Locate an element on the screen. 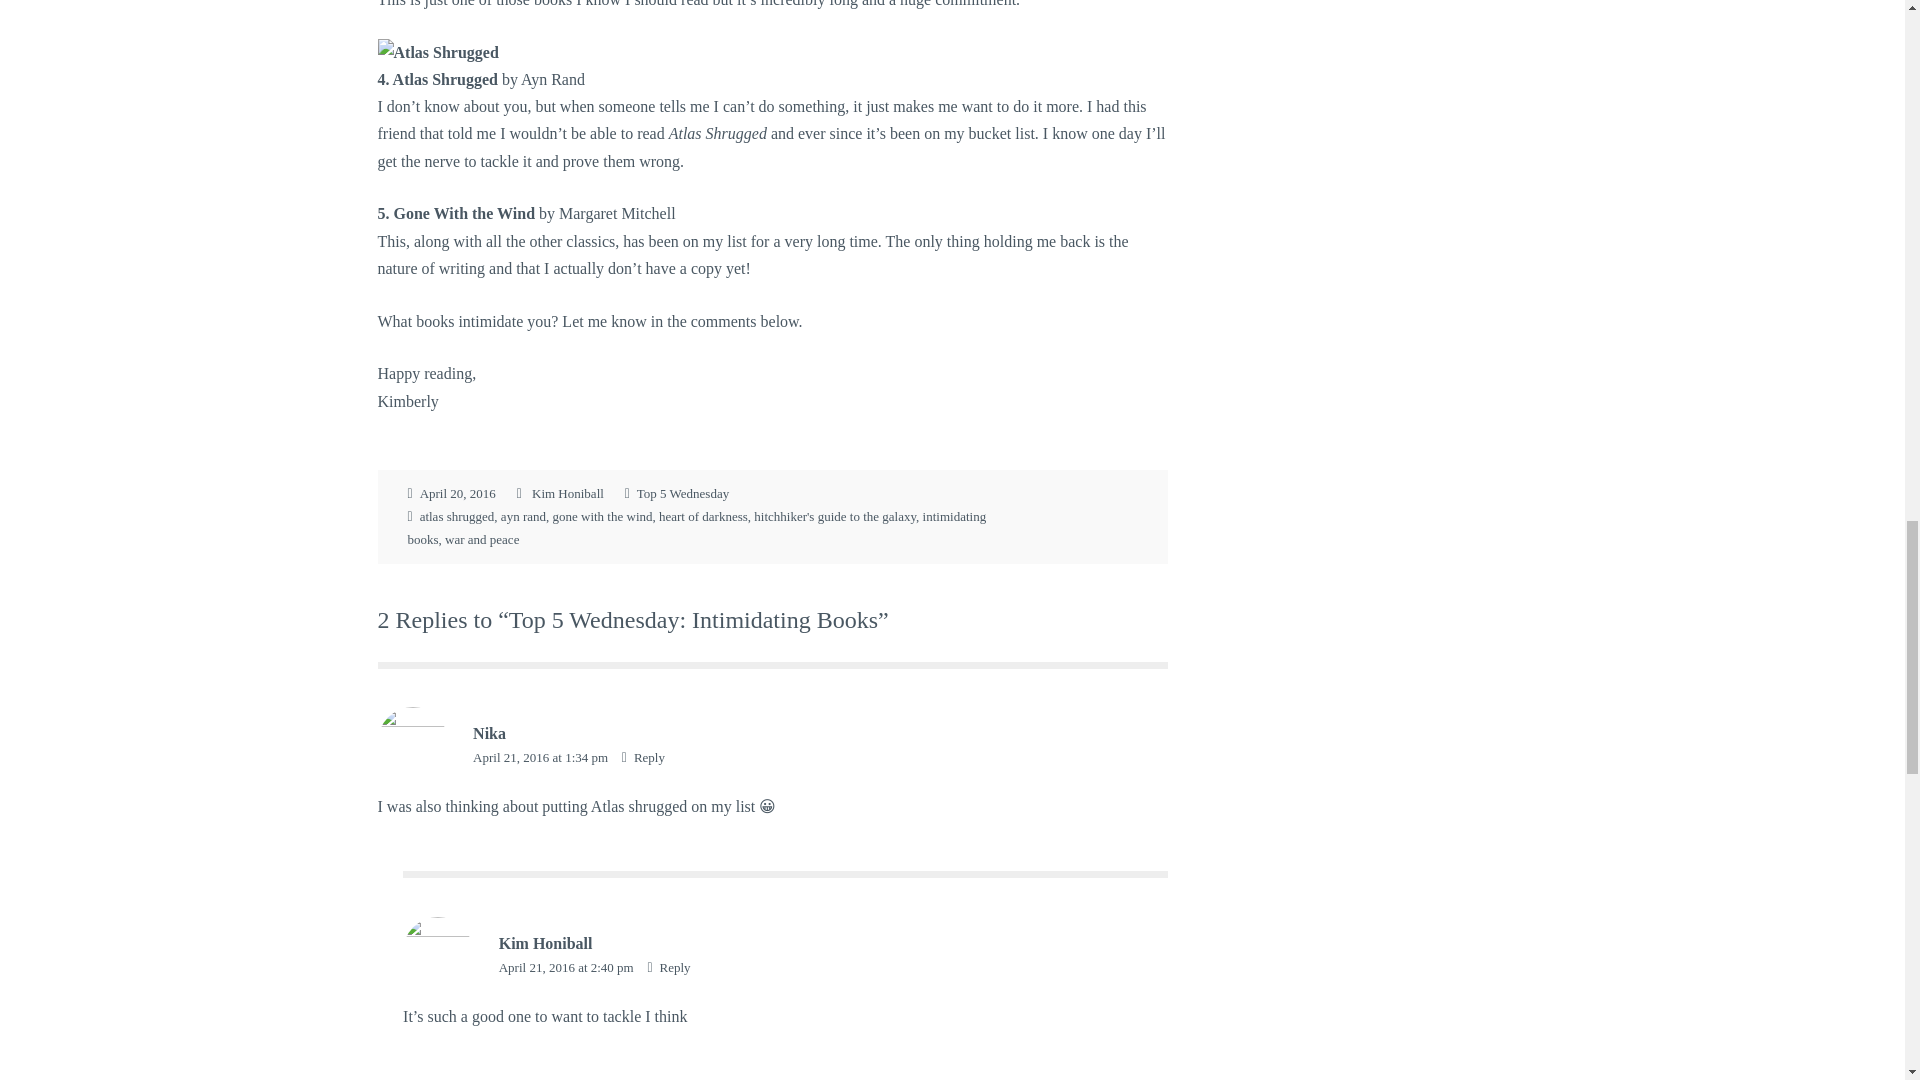 The width and height of the screenshot is (1920, 1080). April 20, 2016 is located at coordinates (458, 494).